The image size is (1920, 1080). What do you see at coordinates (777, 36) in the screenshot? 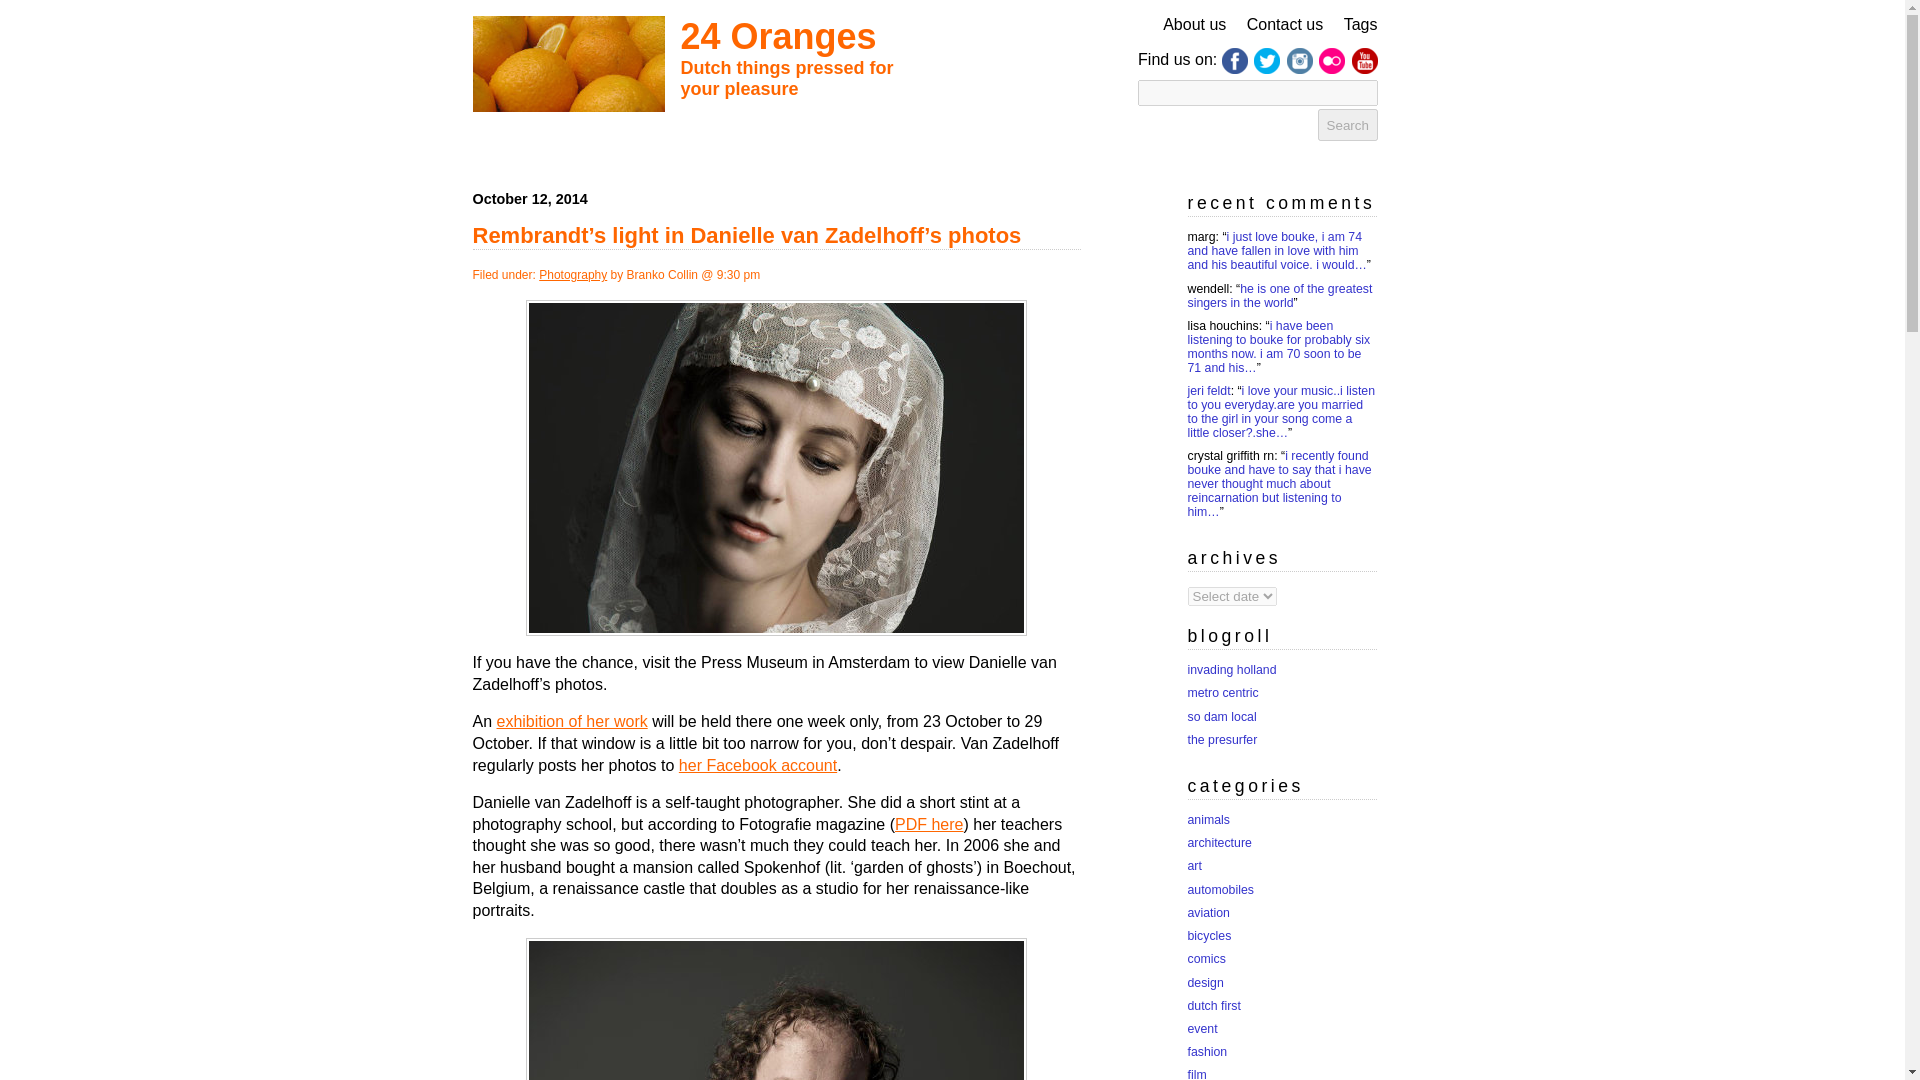
I see `24 Oranges` at bounding box center [777, 36].